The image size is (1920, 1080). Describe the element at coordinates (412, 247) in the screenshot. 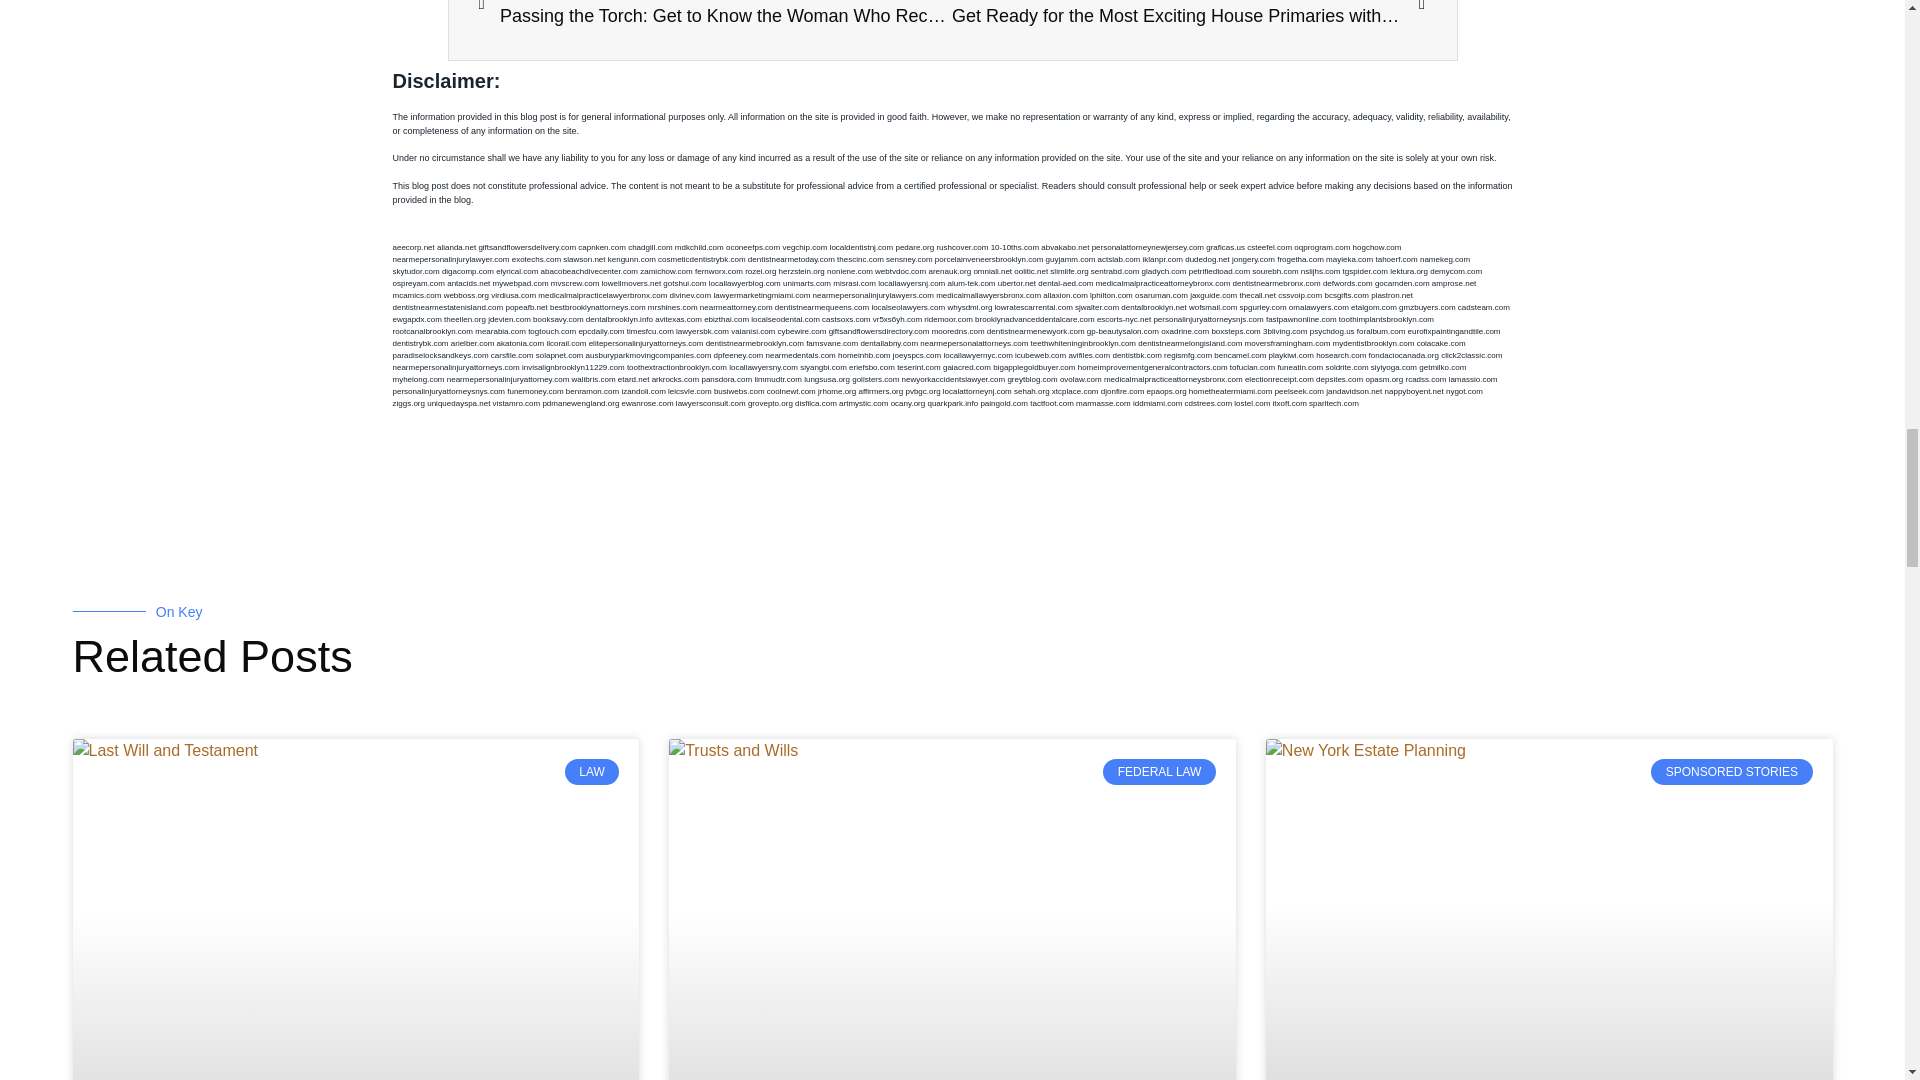

I see `aeecorp.net` at that location.